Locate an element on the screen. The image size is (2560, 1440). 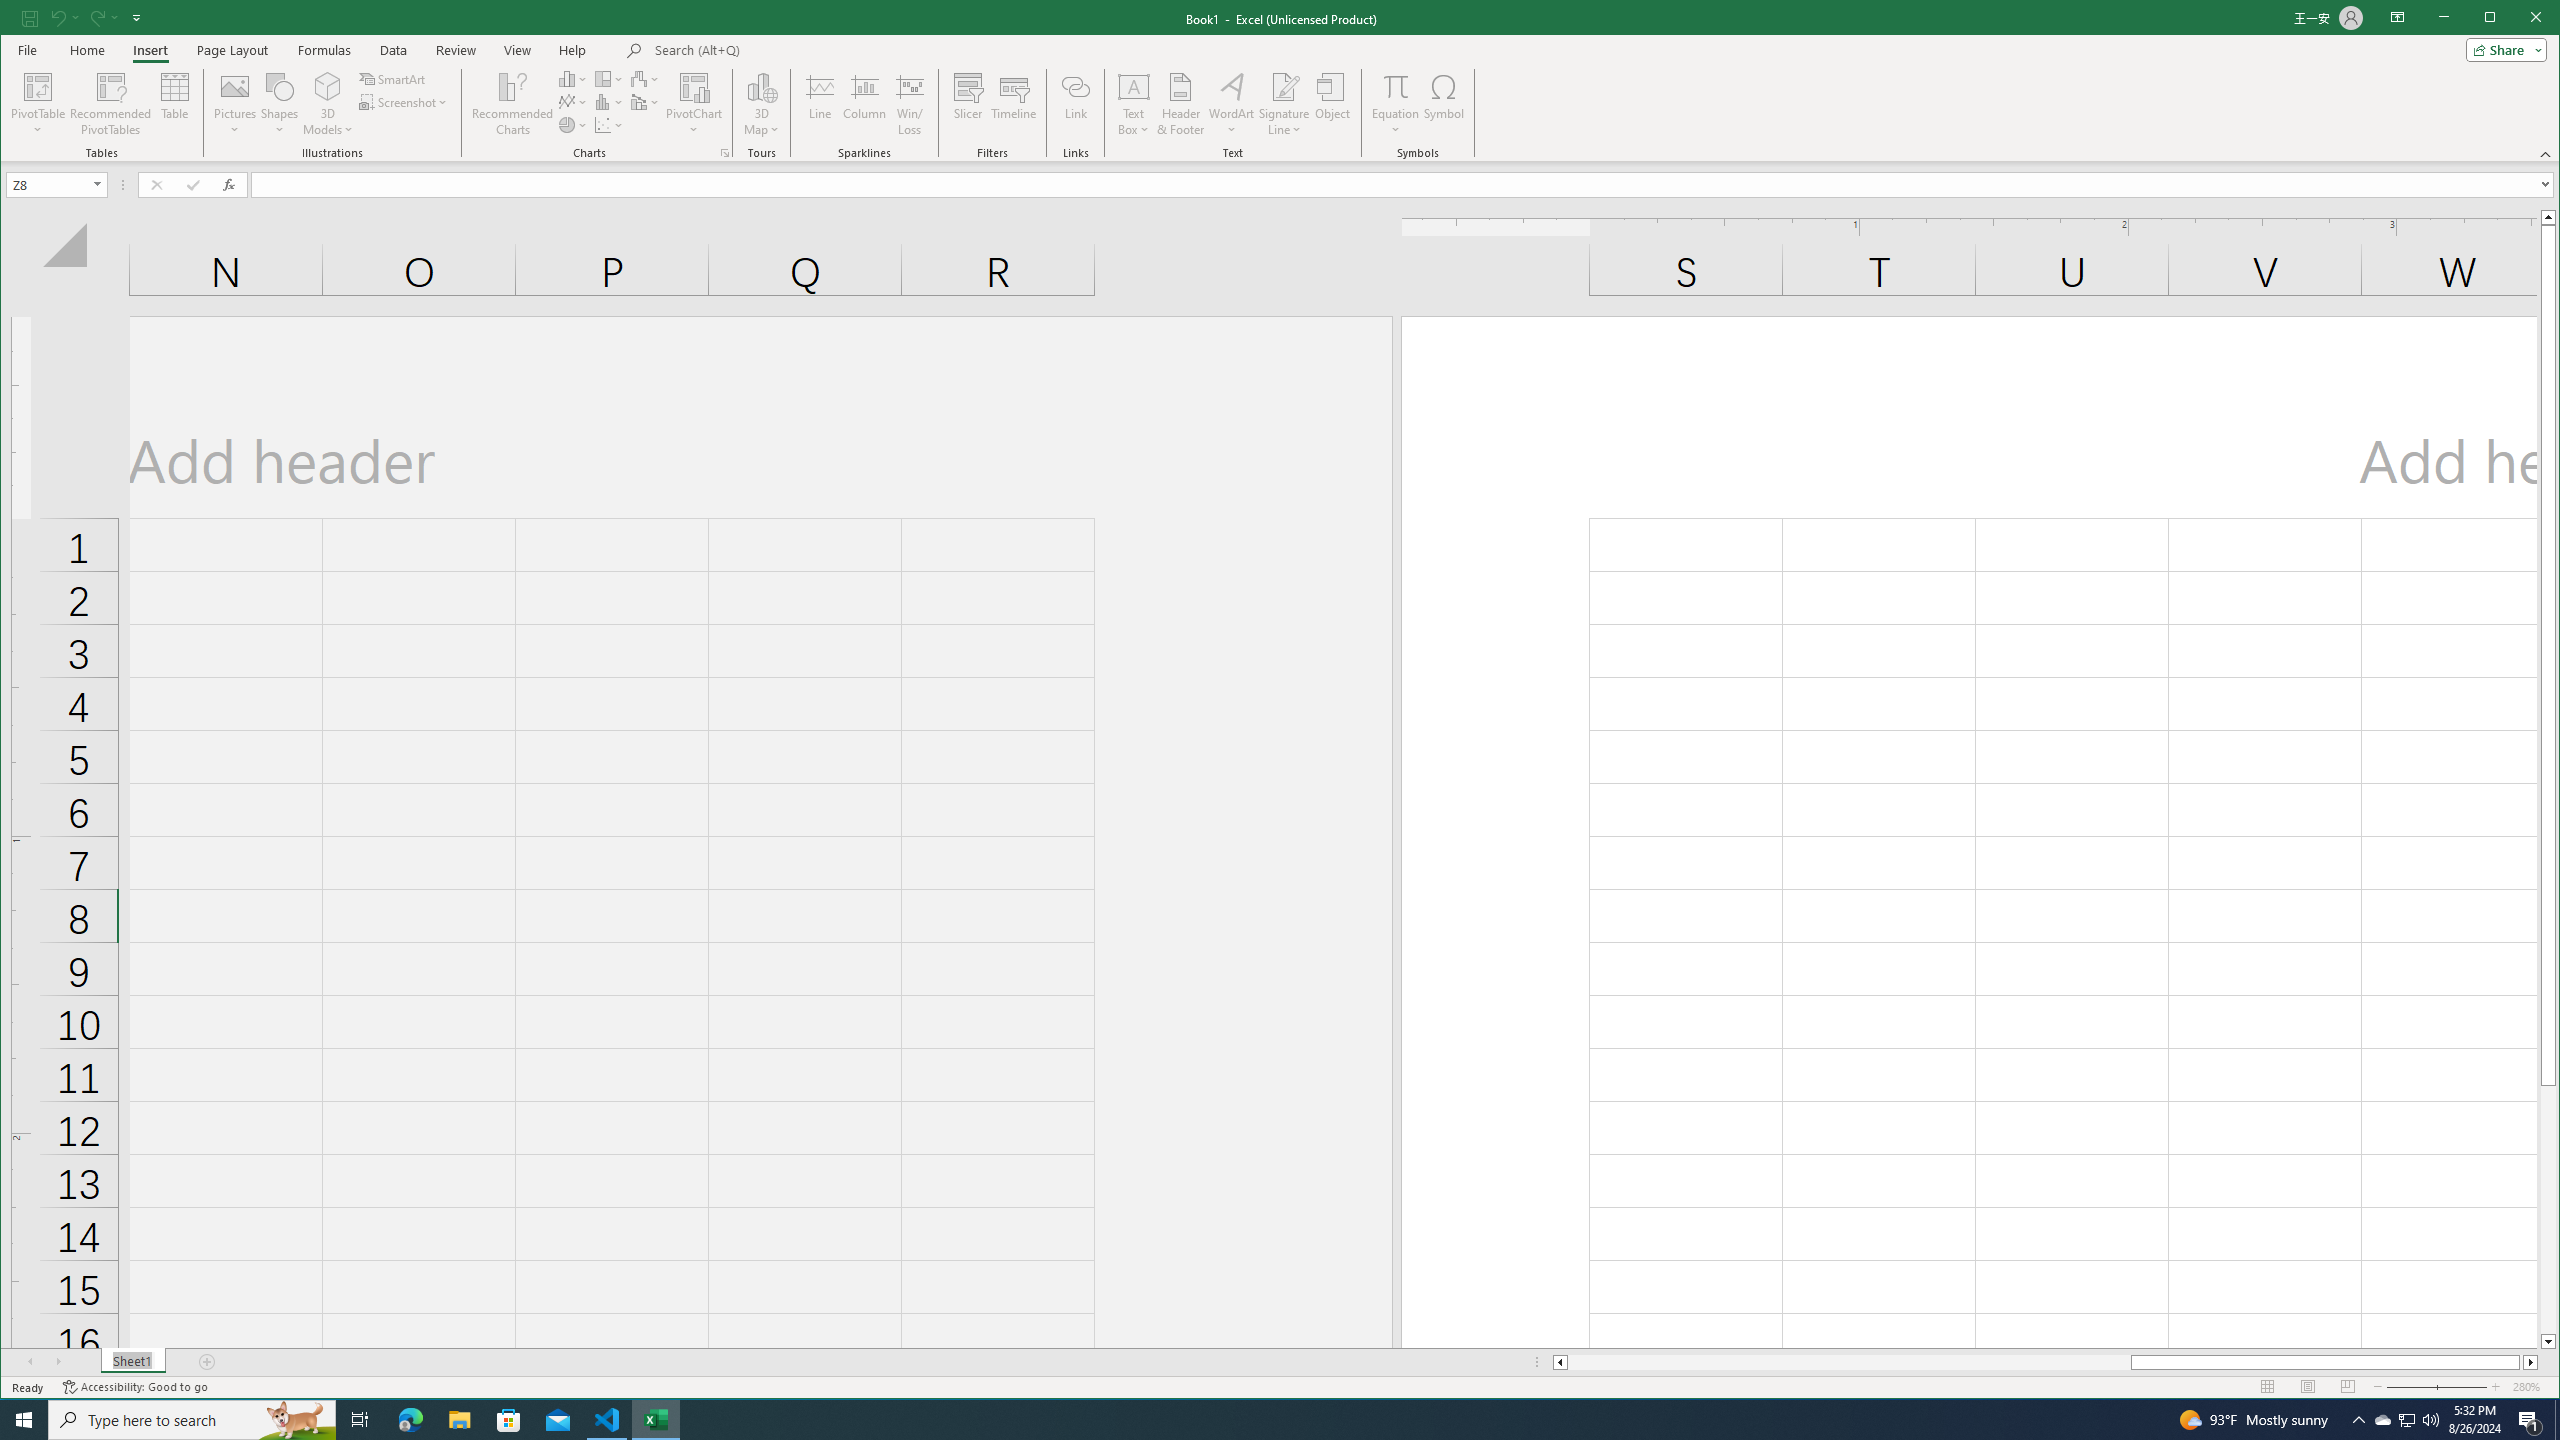
Excel - 1 running window is located at coordinates (656, 1420).